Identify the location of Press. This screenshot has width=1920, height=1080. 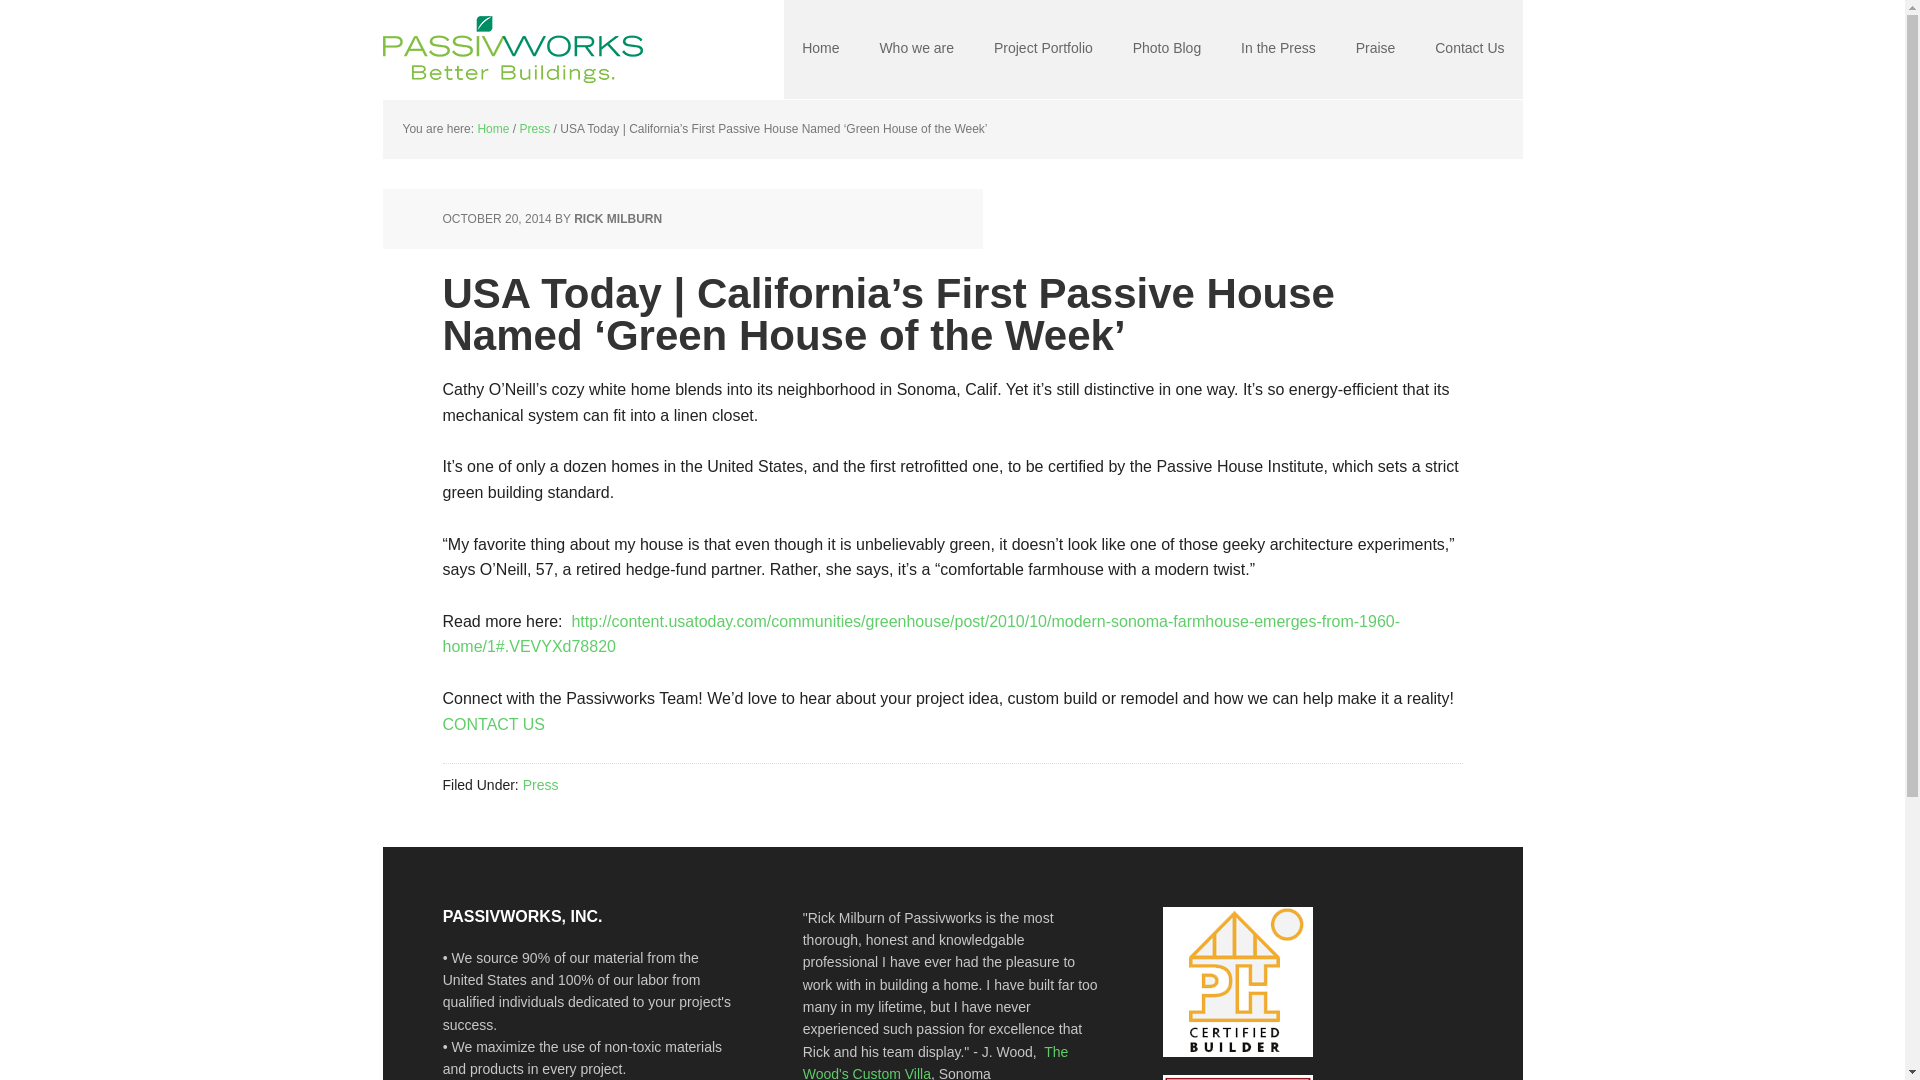
(540, 784).